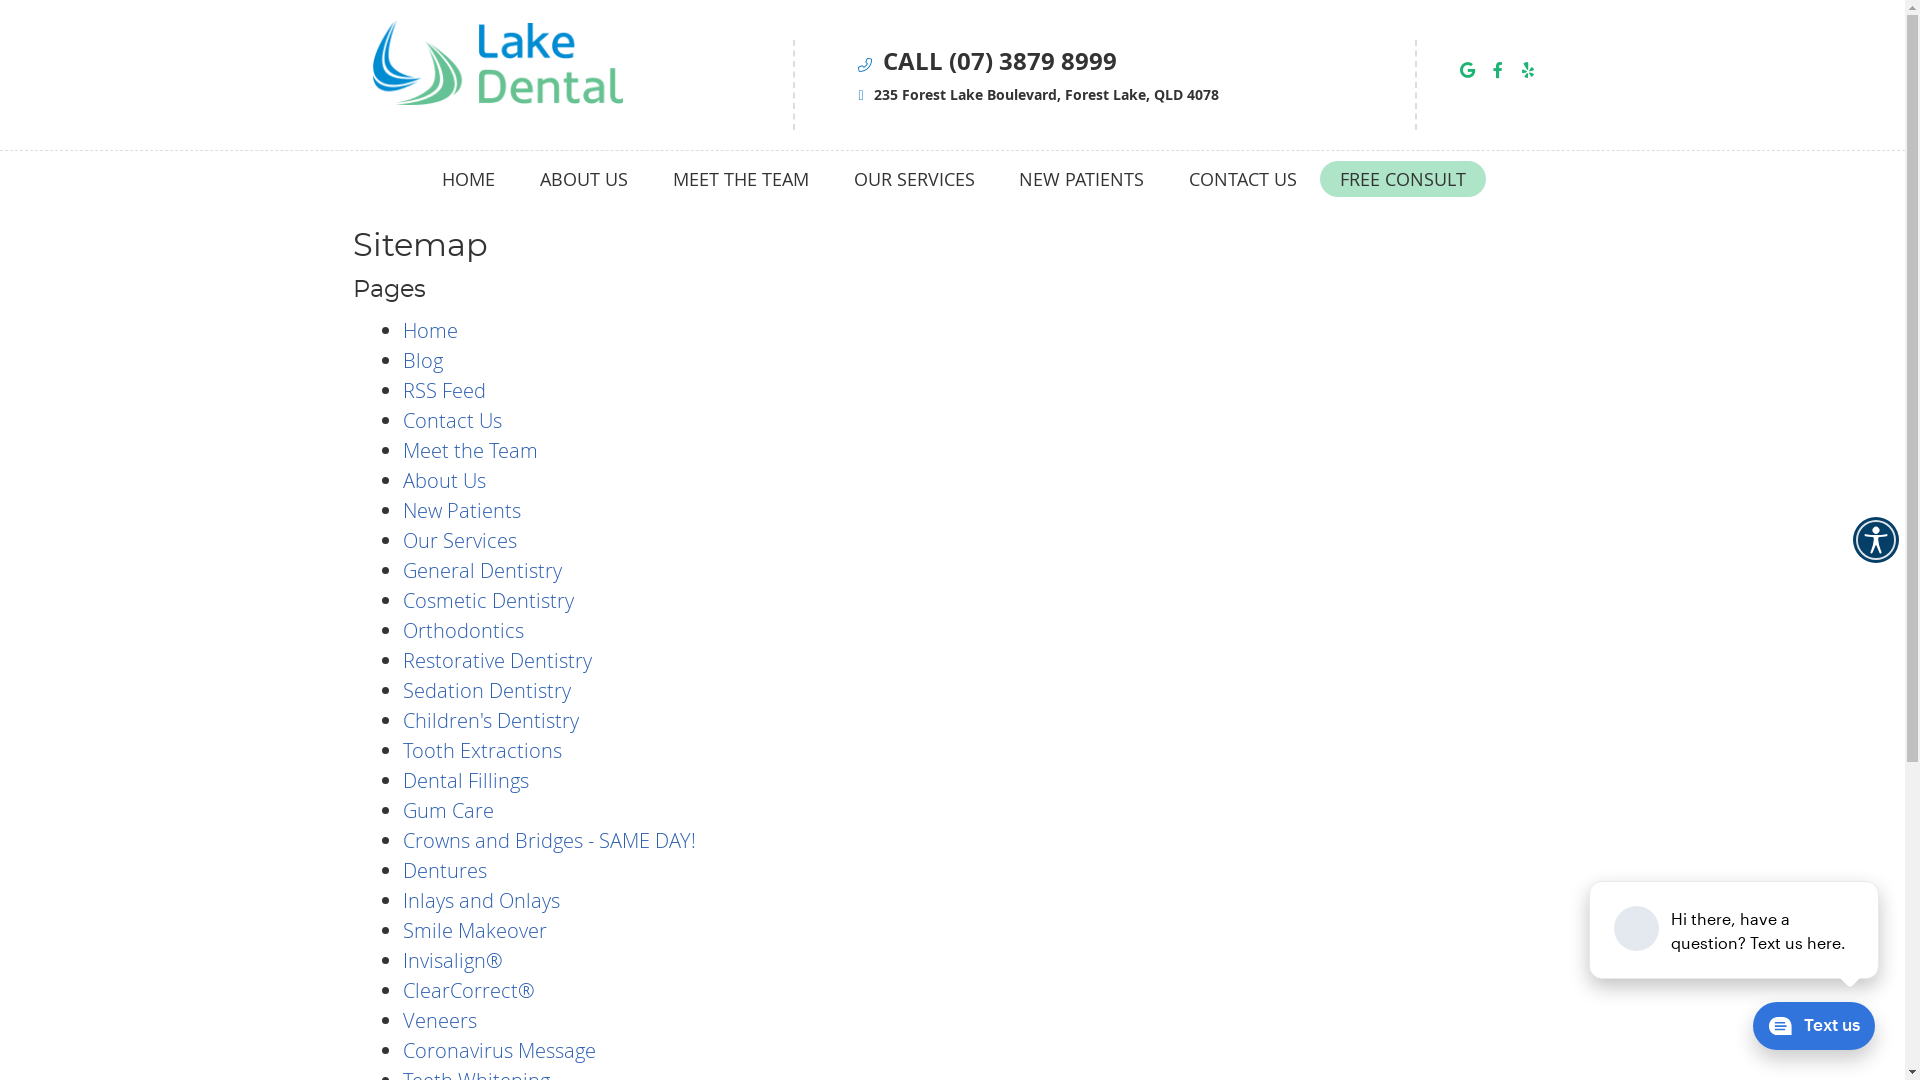 The image size is (1920, 1080). Describe the element at coordinates (1242, 179) in the screenshot. I see `CONTACT US` at that location.